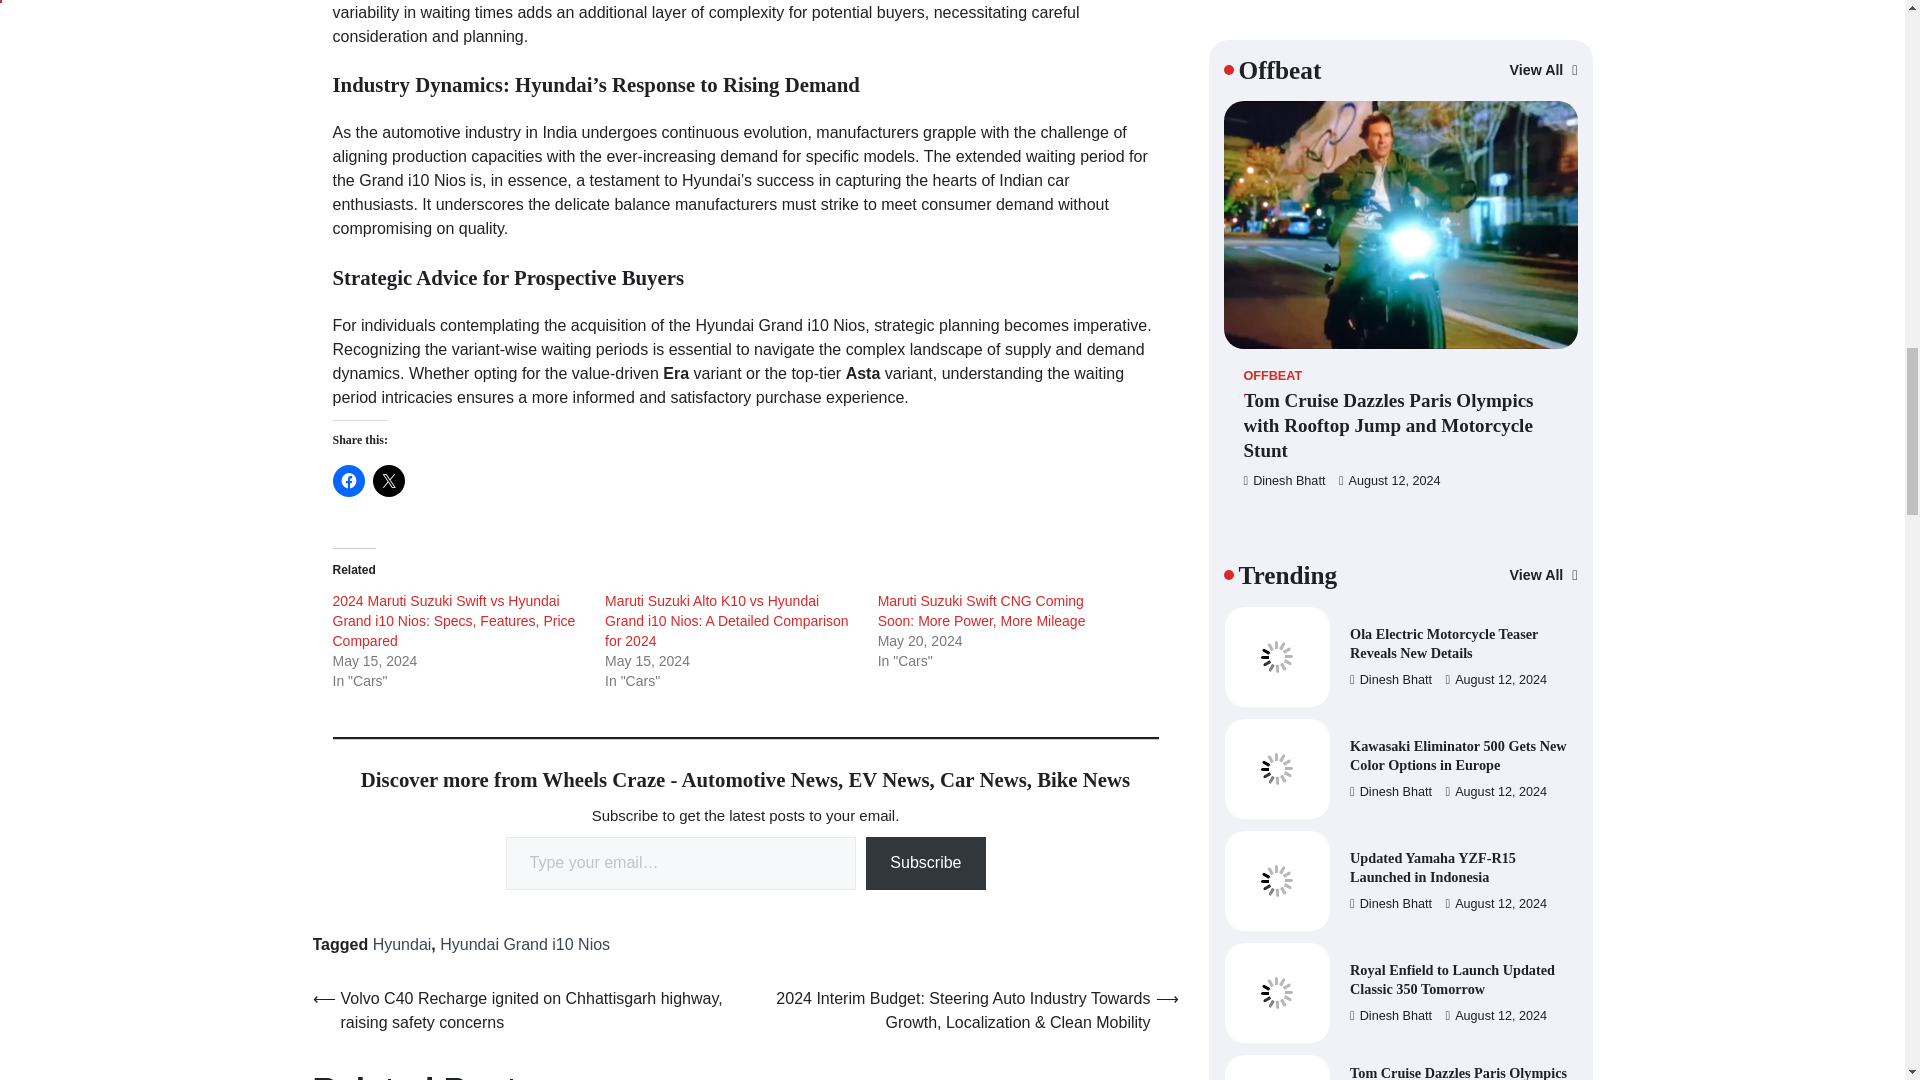  What do you see at coordinates (924, 863) in the screenshot?
I see `Subscribe` at bounding box center [924, 863].